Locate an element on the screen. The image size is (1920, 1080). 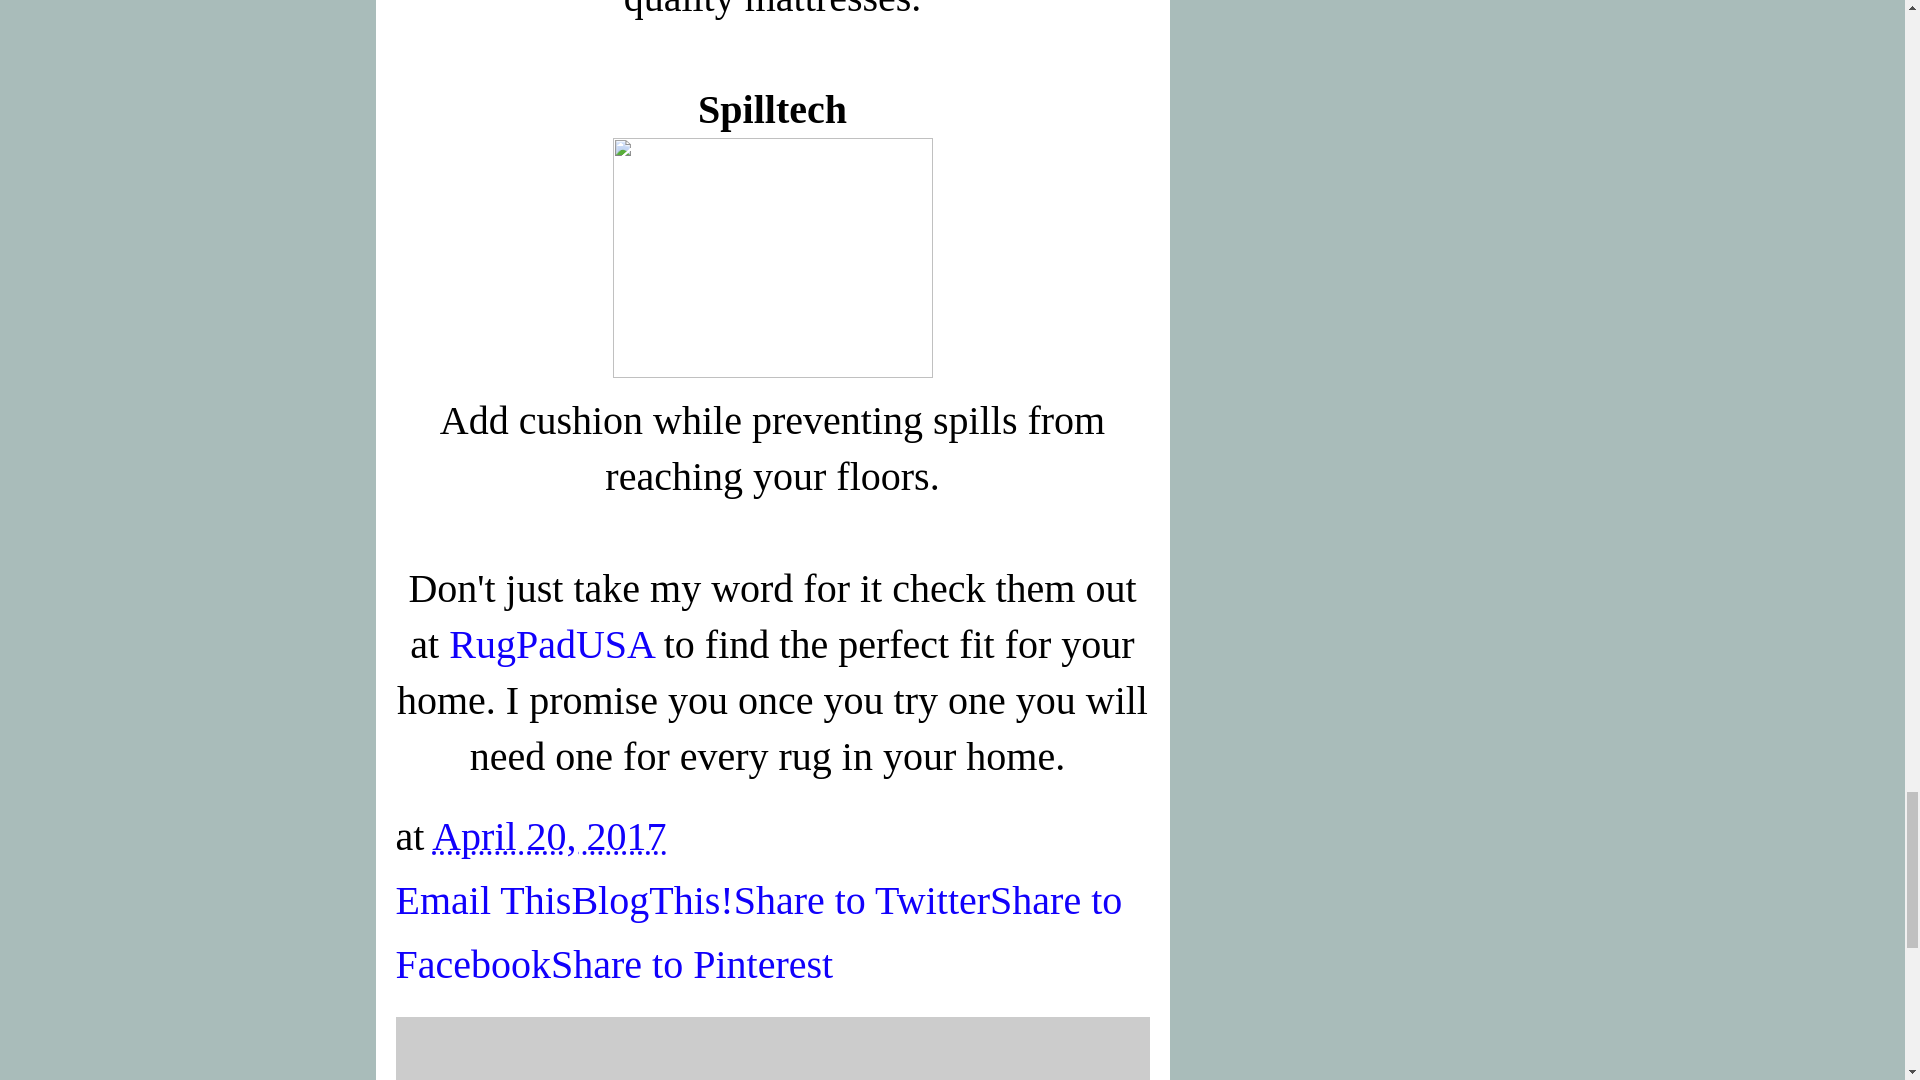
Share to Facebook is located at coordinates (759, 932).